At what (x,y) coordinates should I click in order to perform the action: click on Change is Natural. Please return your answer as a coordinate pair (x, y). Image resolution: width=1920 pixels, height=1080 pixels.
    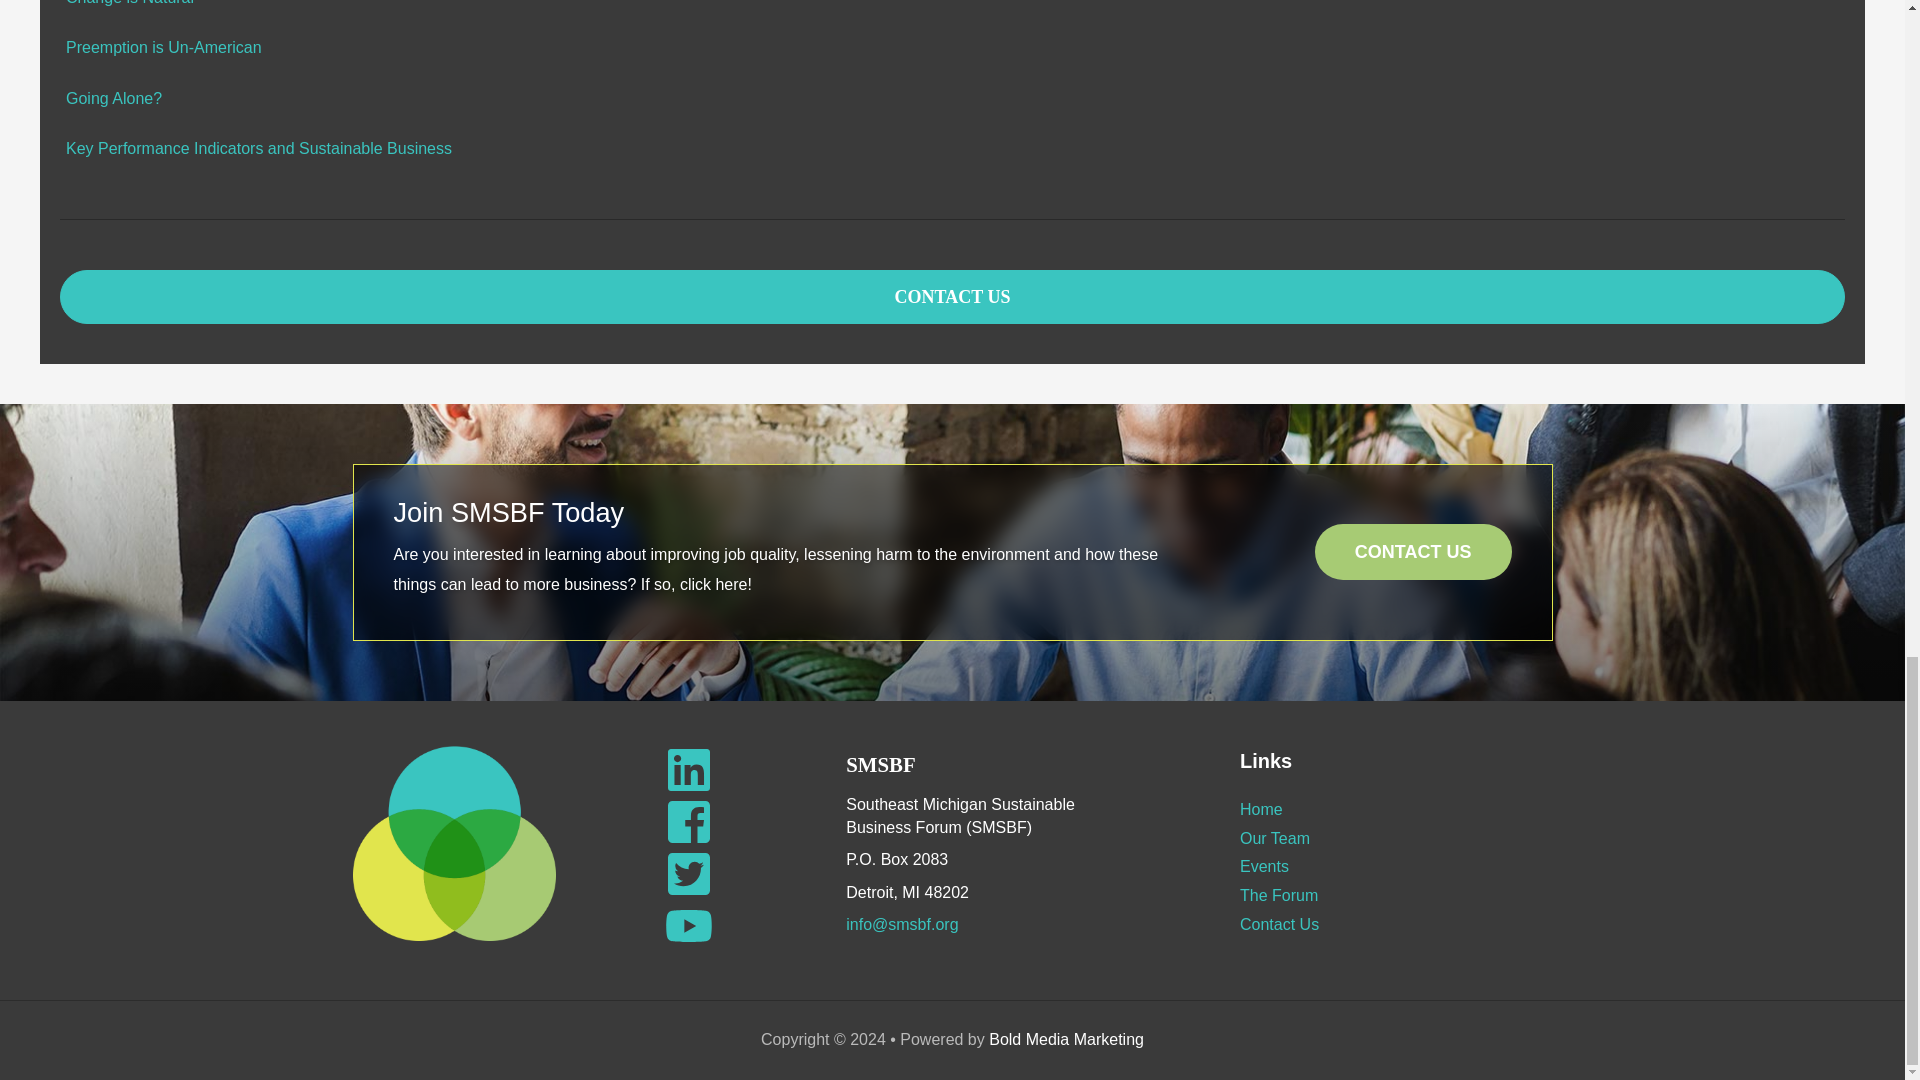
    Looking at the image, I should click on (129, 3).